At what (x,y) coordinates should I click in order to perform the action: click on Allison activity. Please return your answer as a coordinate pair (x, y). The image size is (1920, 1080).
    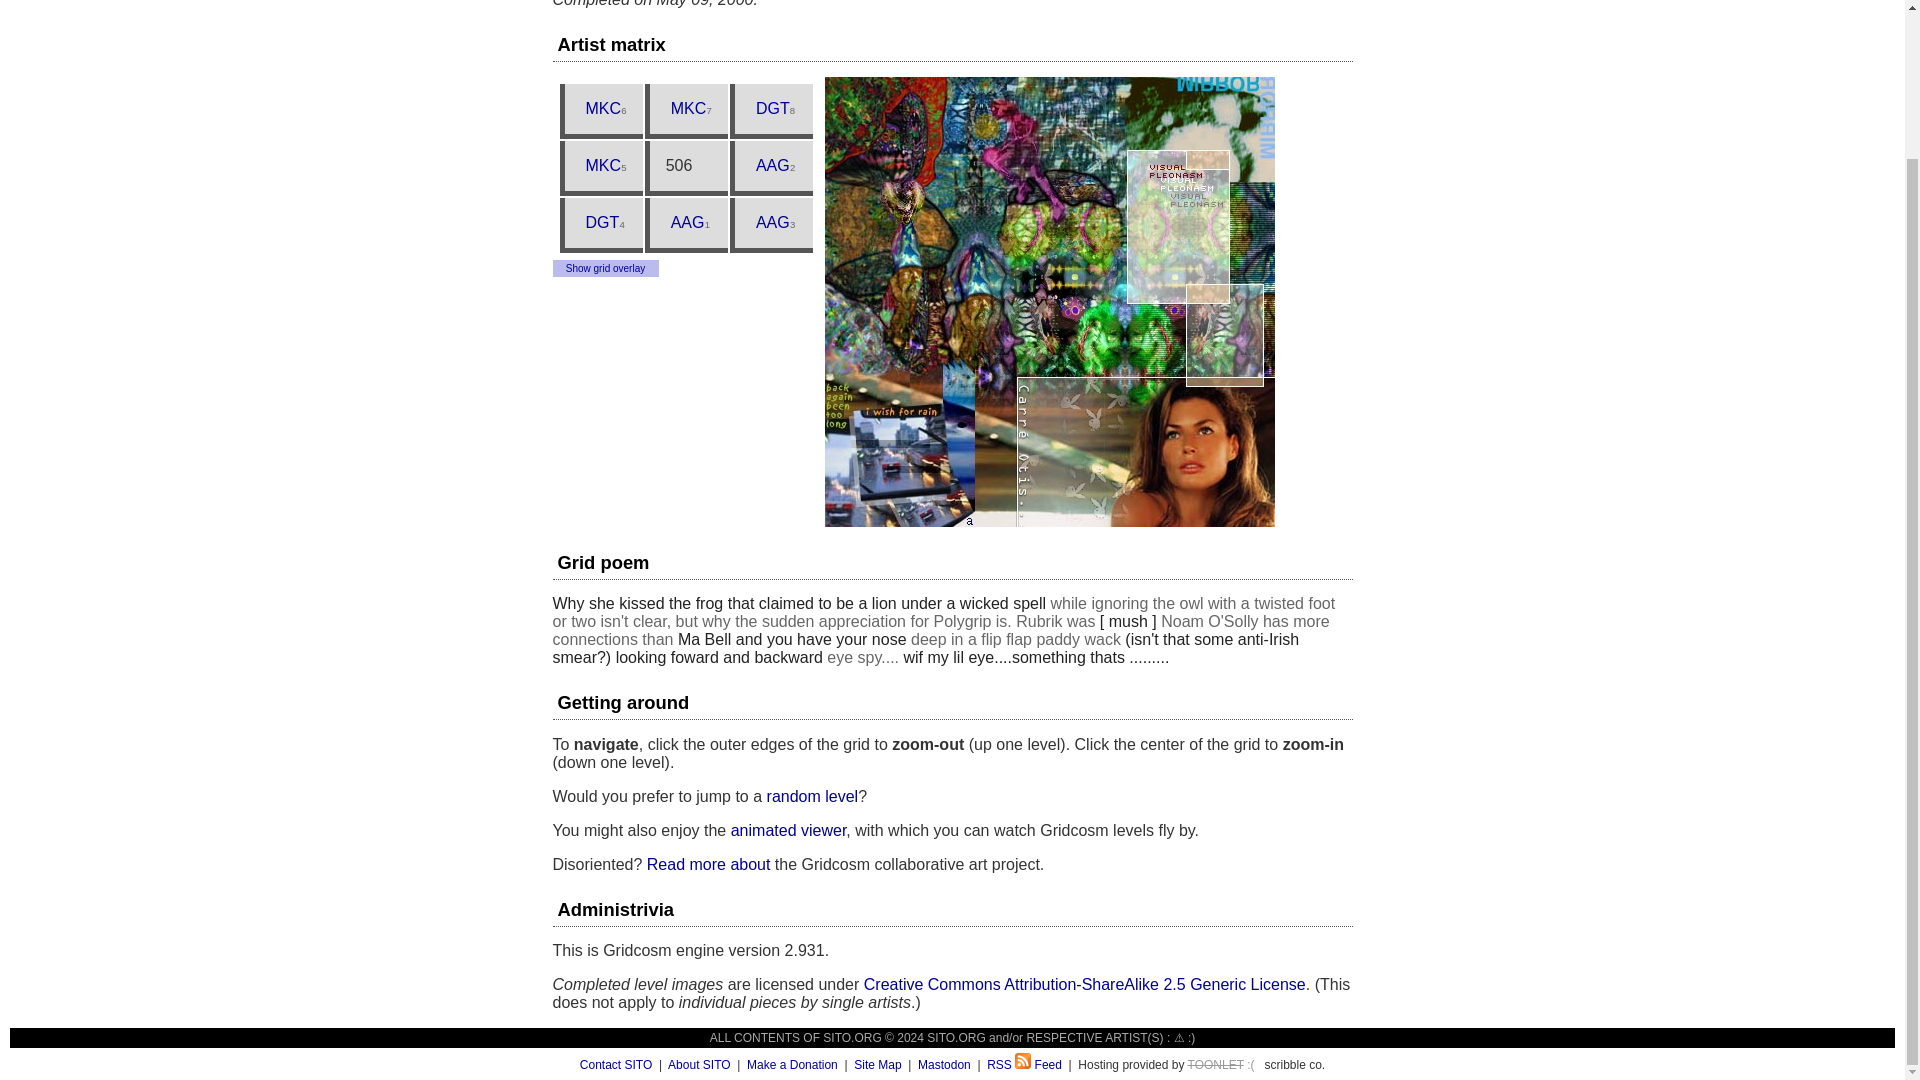
    Looking at the image, I should click on (772, 222).